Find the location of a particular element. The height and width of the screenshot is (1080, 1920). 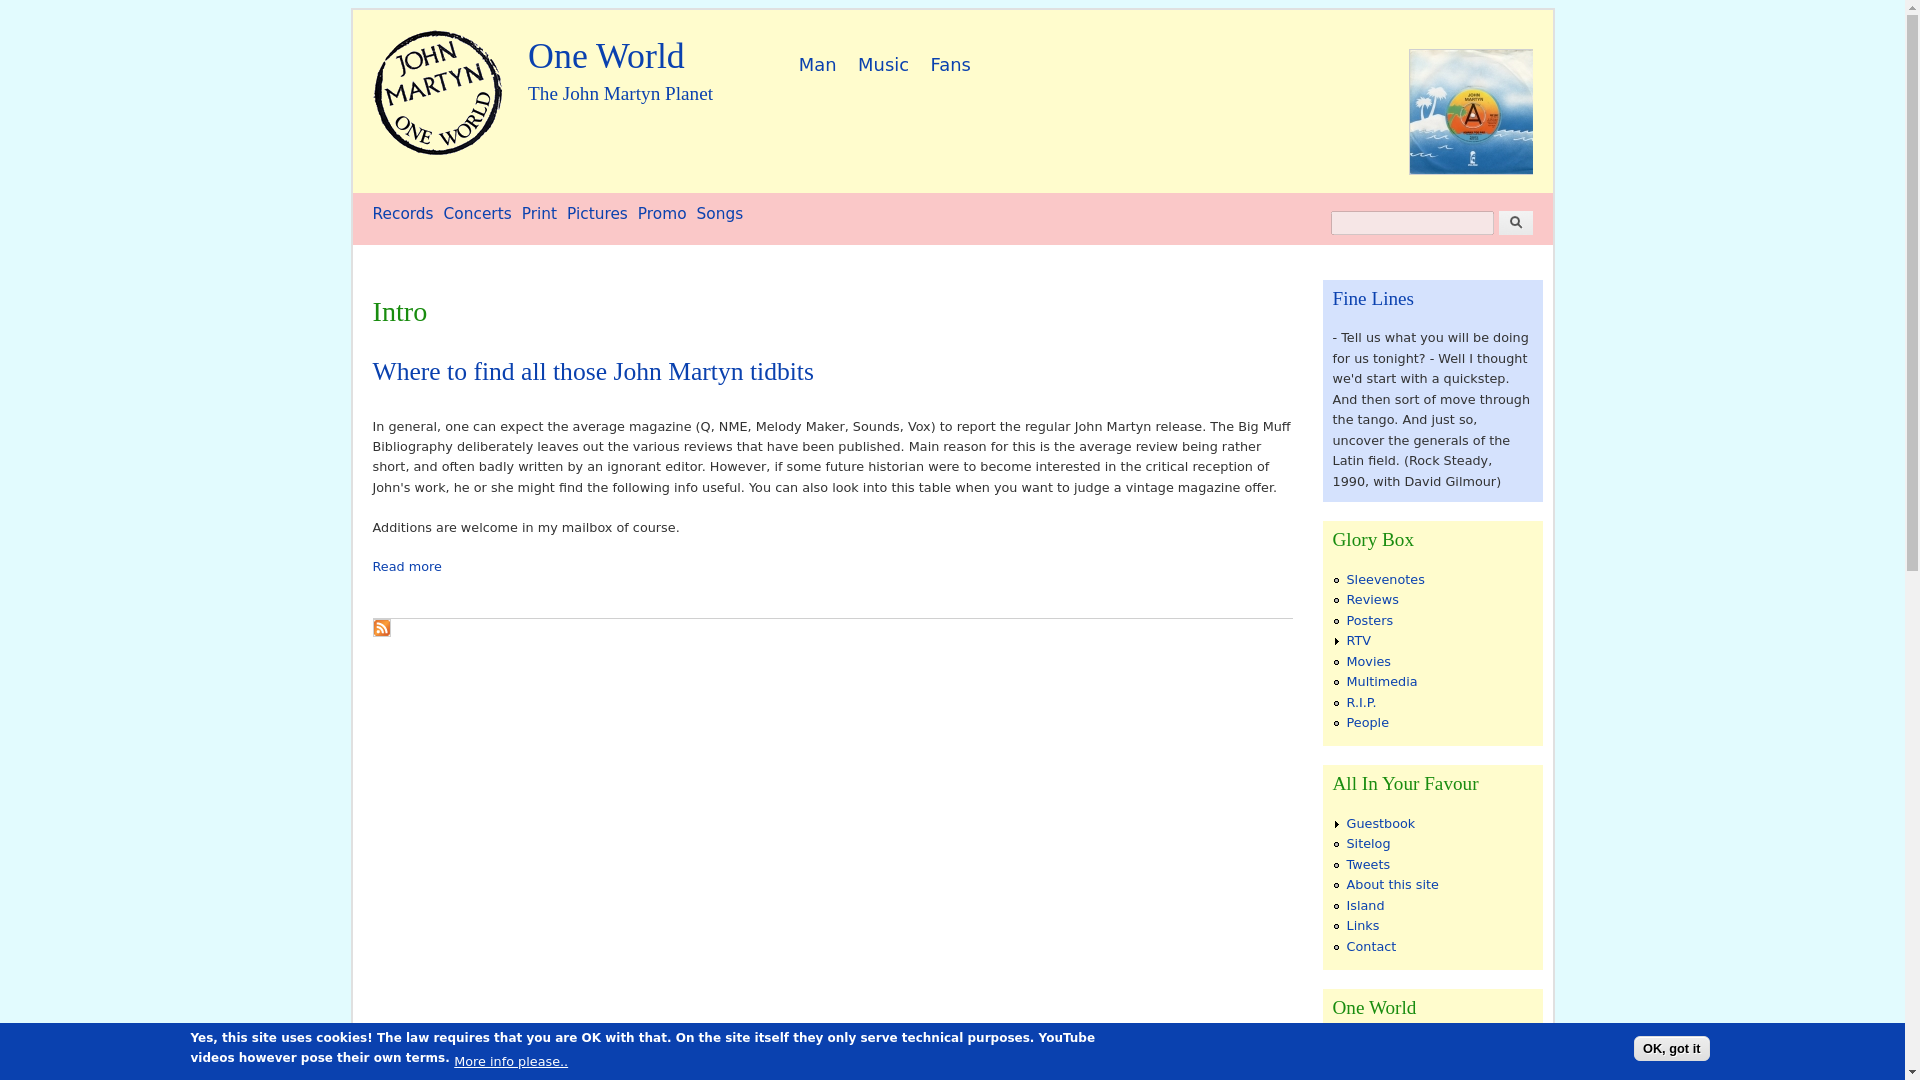

Promo is located at coordinates (662, 214).